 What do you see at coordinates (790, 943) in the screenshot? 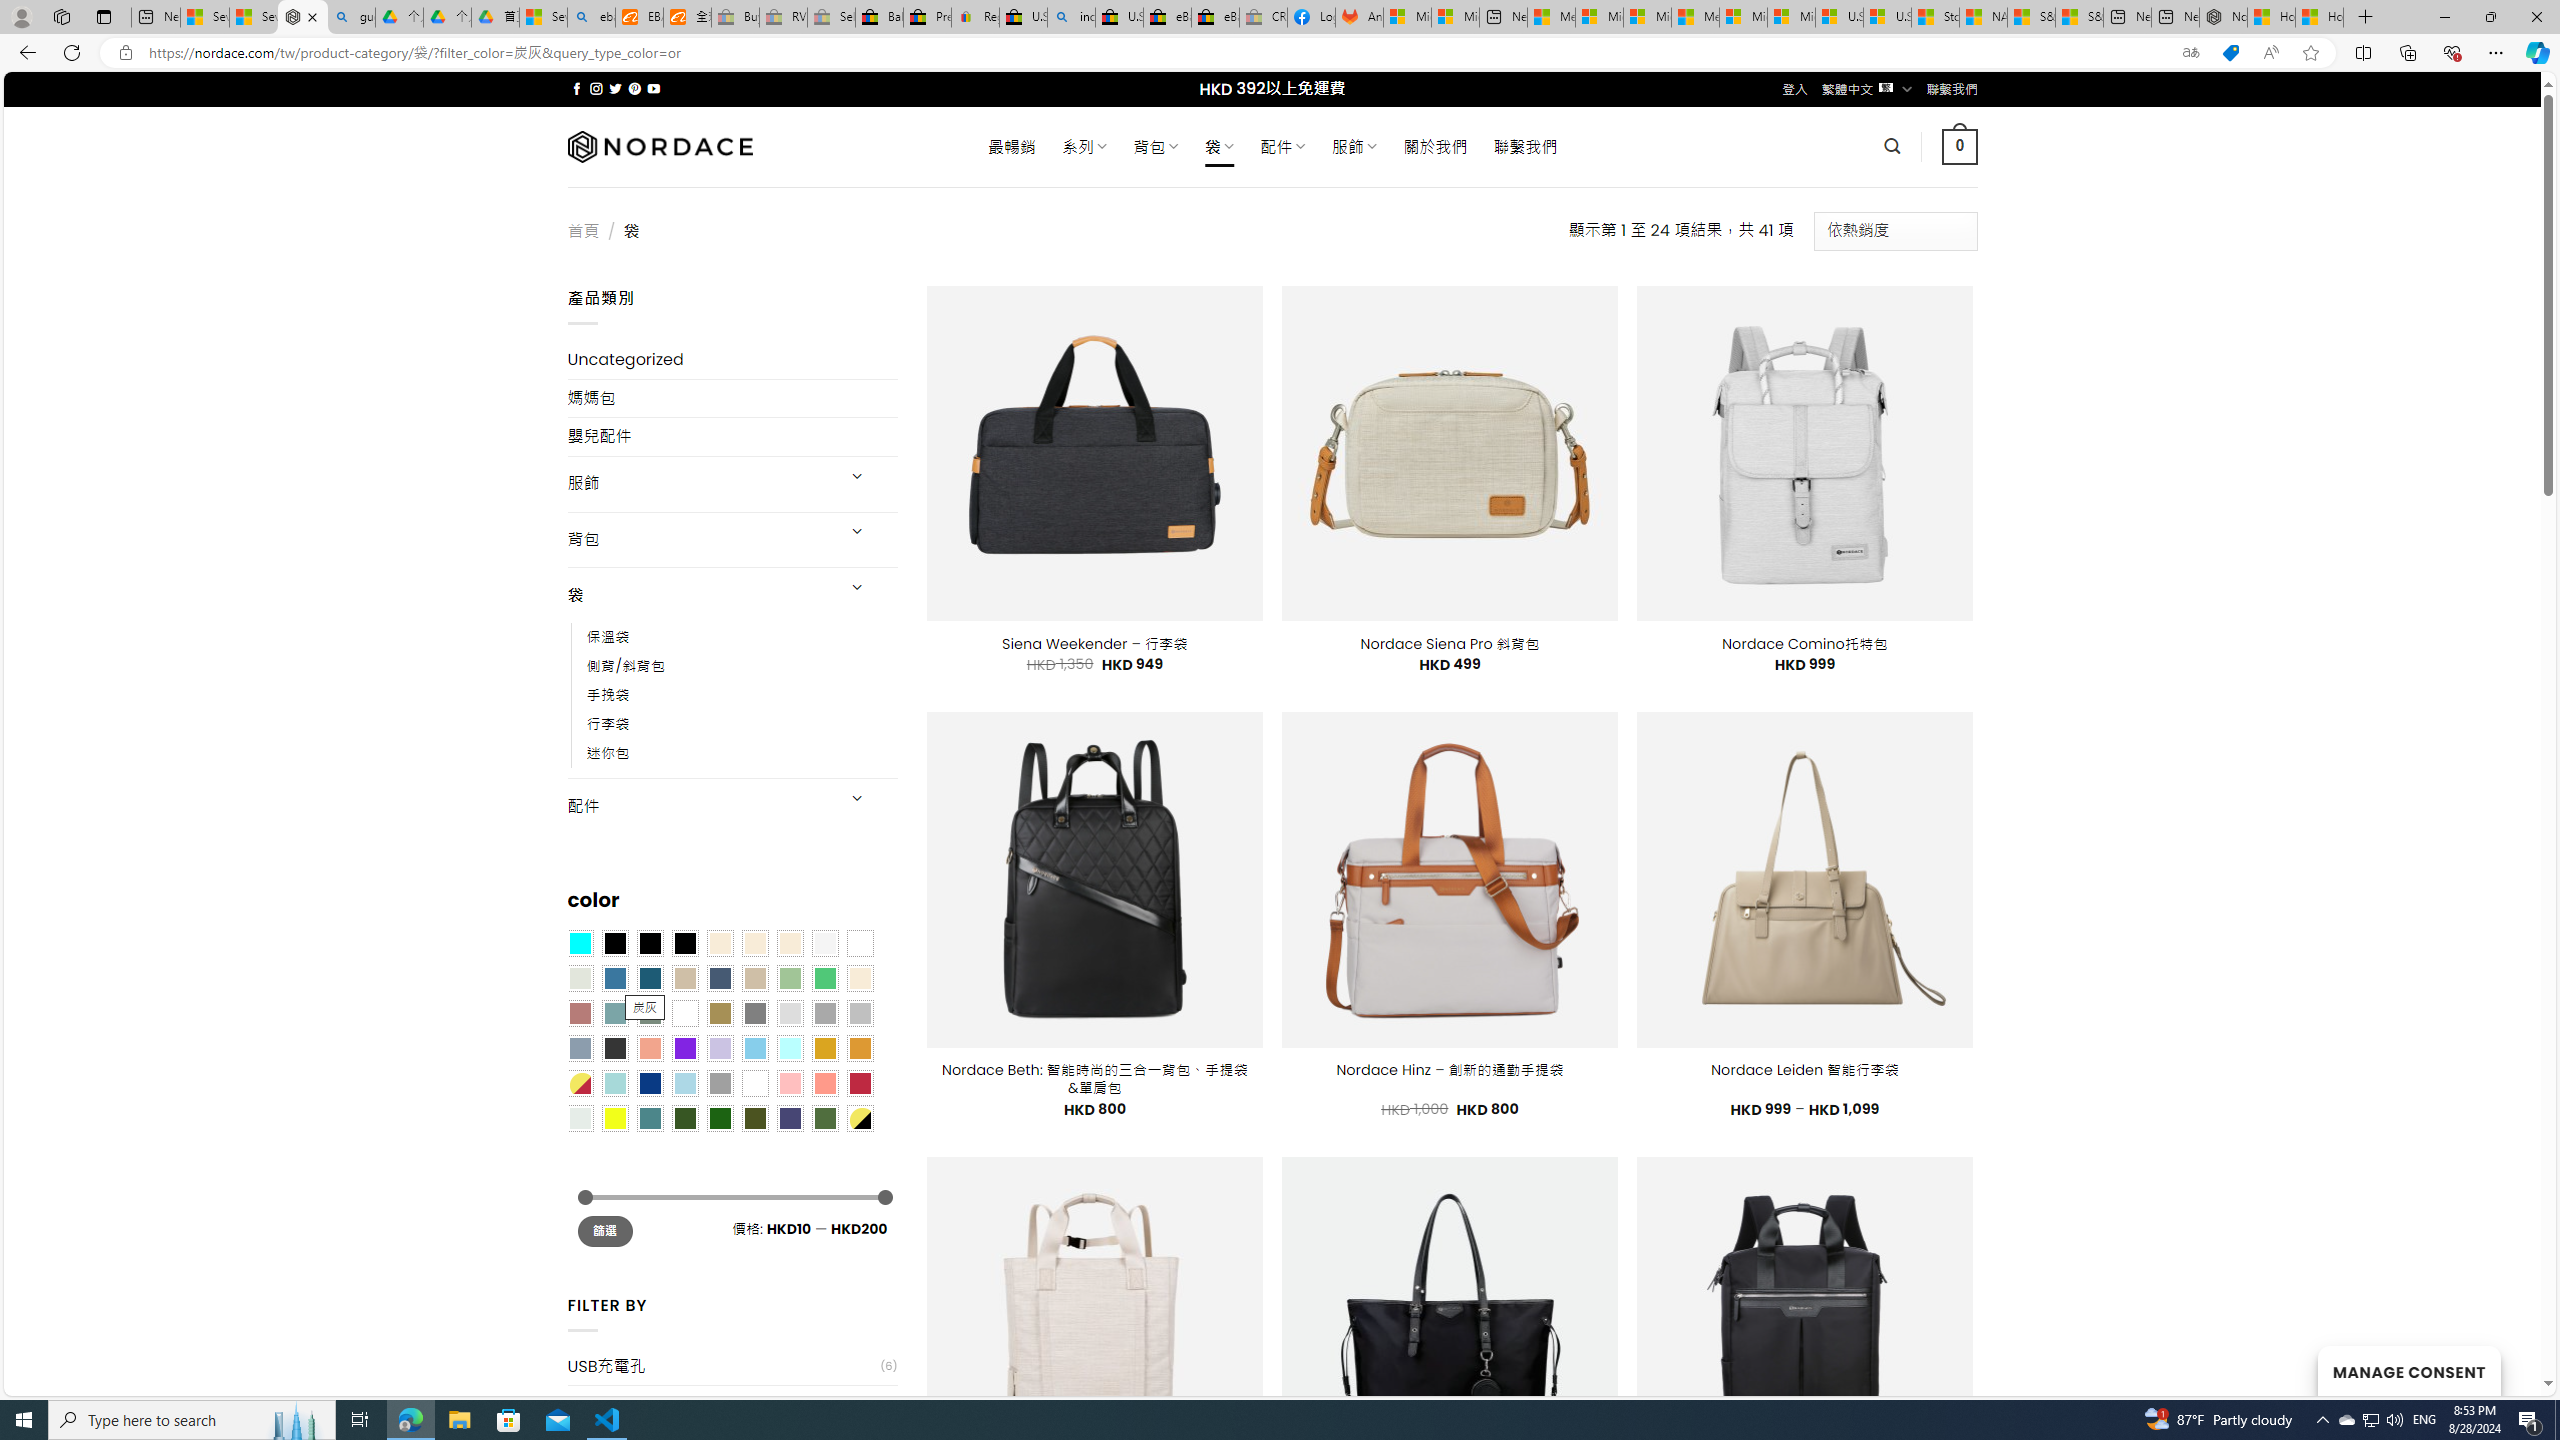
I see `Cream` at bounding box center [790, 943].